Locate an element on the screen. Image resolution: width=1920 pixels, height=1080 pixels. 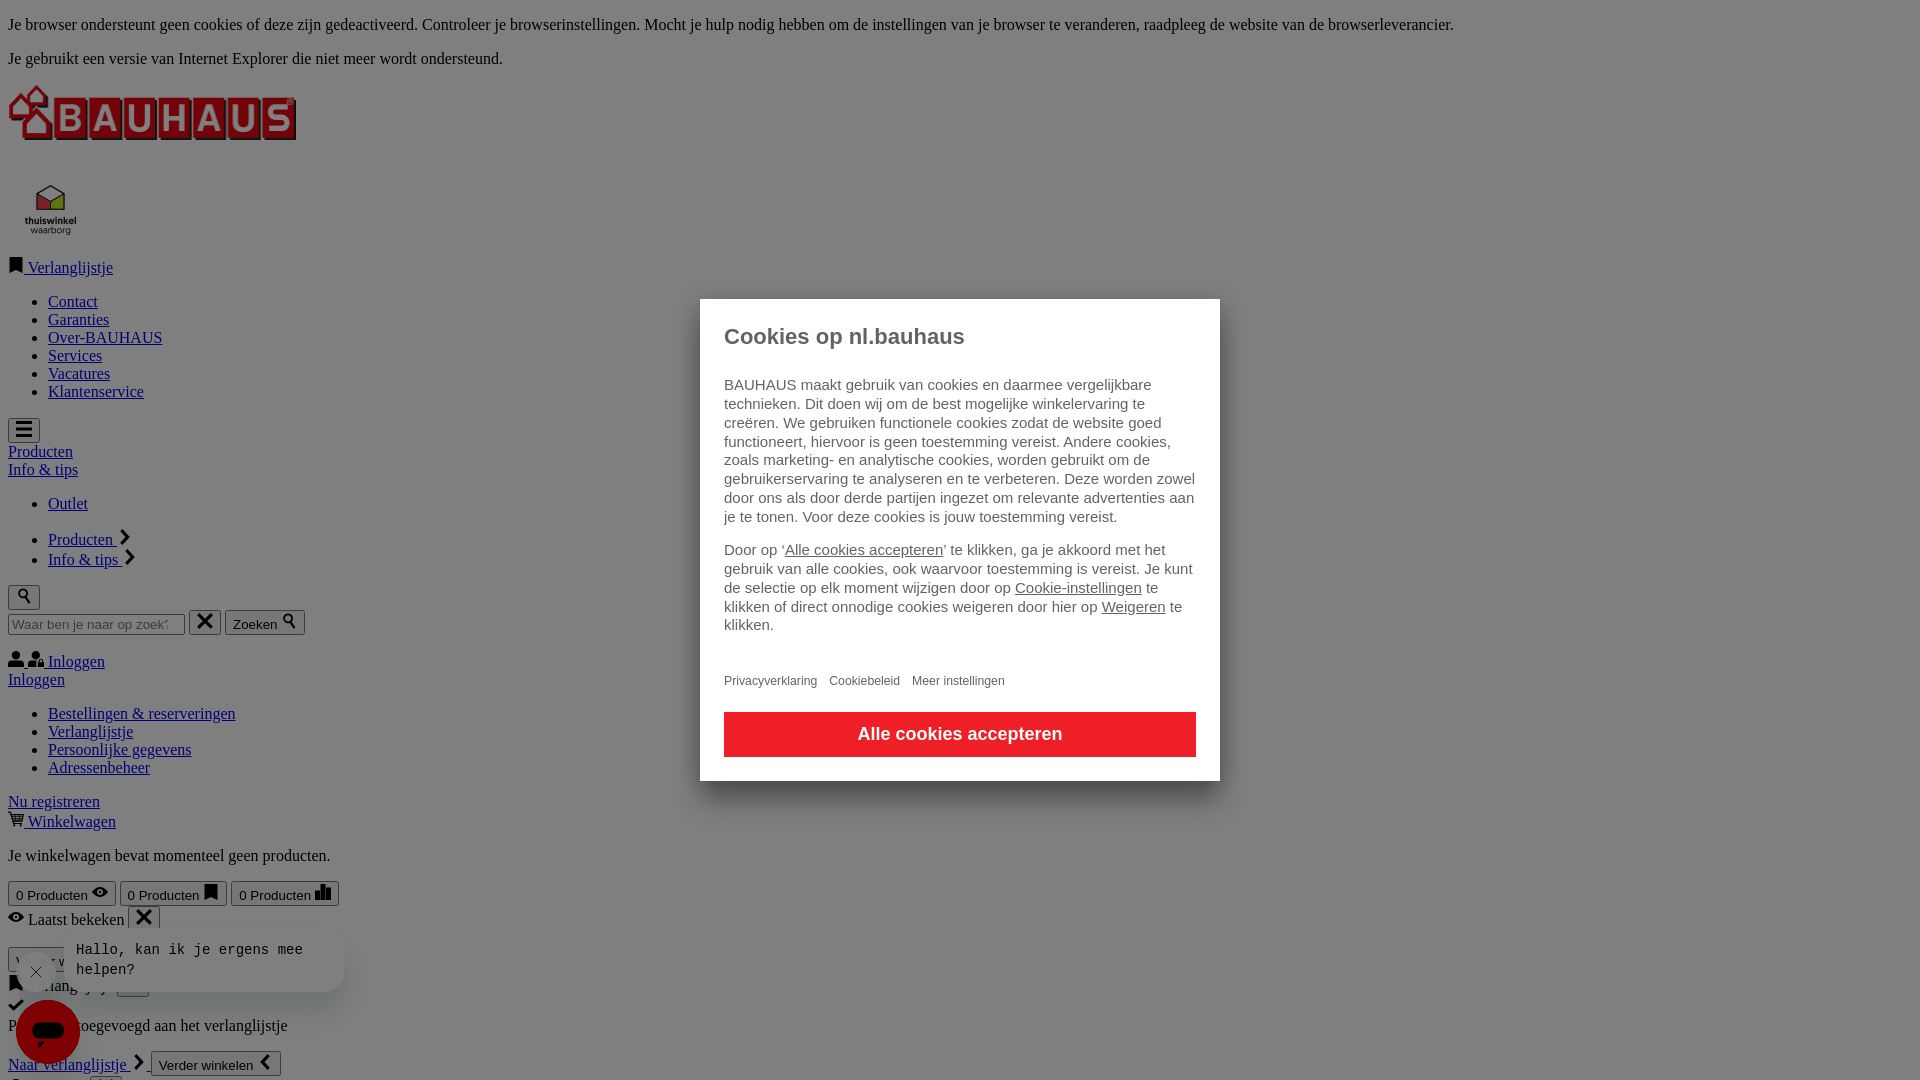
Laatst bekeken is located at coordinates (144, 918).